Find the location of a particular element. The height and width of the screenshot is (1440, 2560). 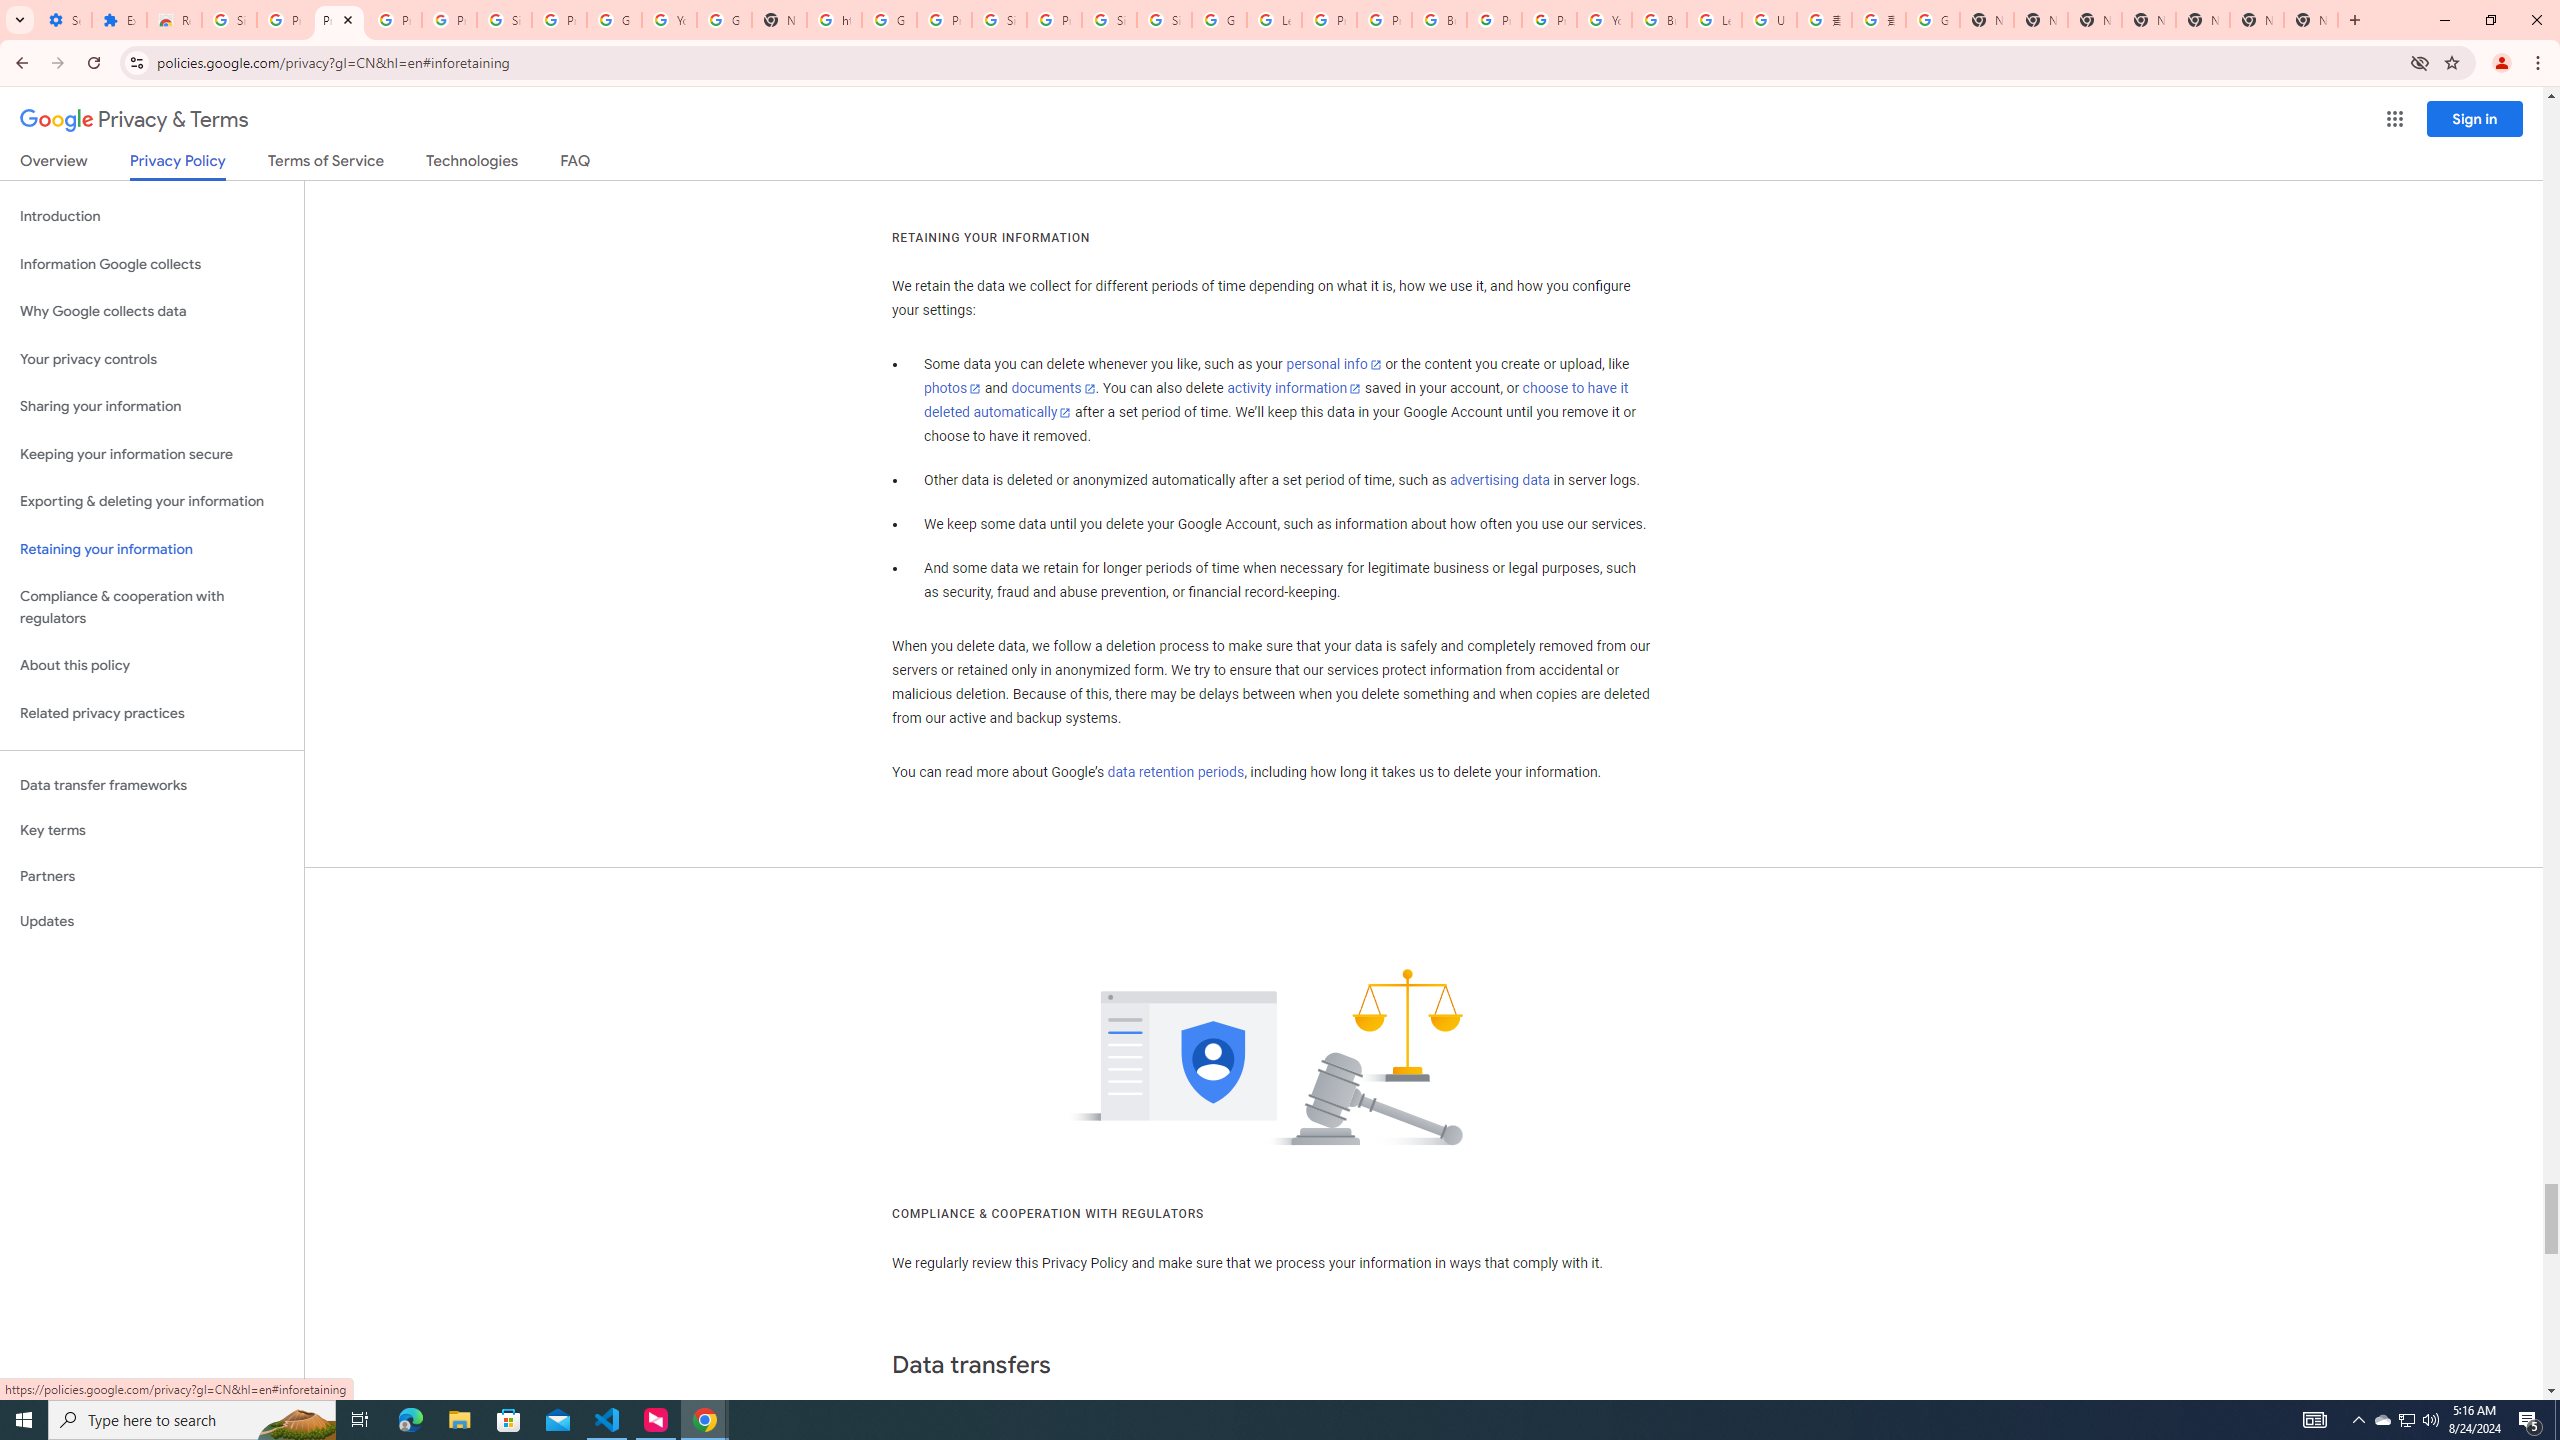

Retaining your information is located at coordinates (152, 550).